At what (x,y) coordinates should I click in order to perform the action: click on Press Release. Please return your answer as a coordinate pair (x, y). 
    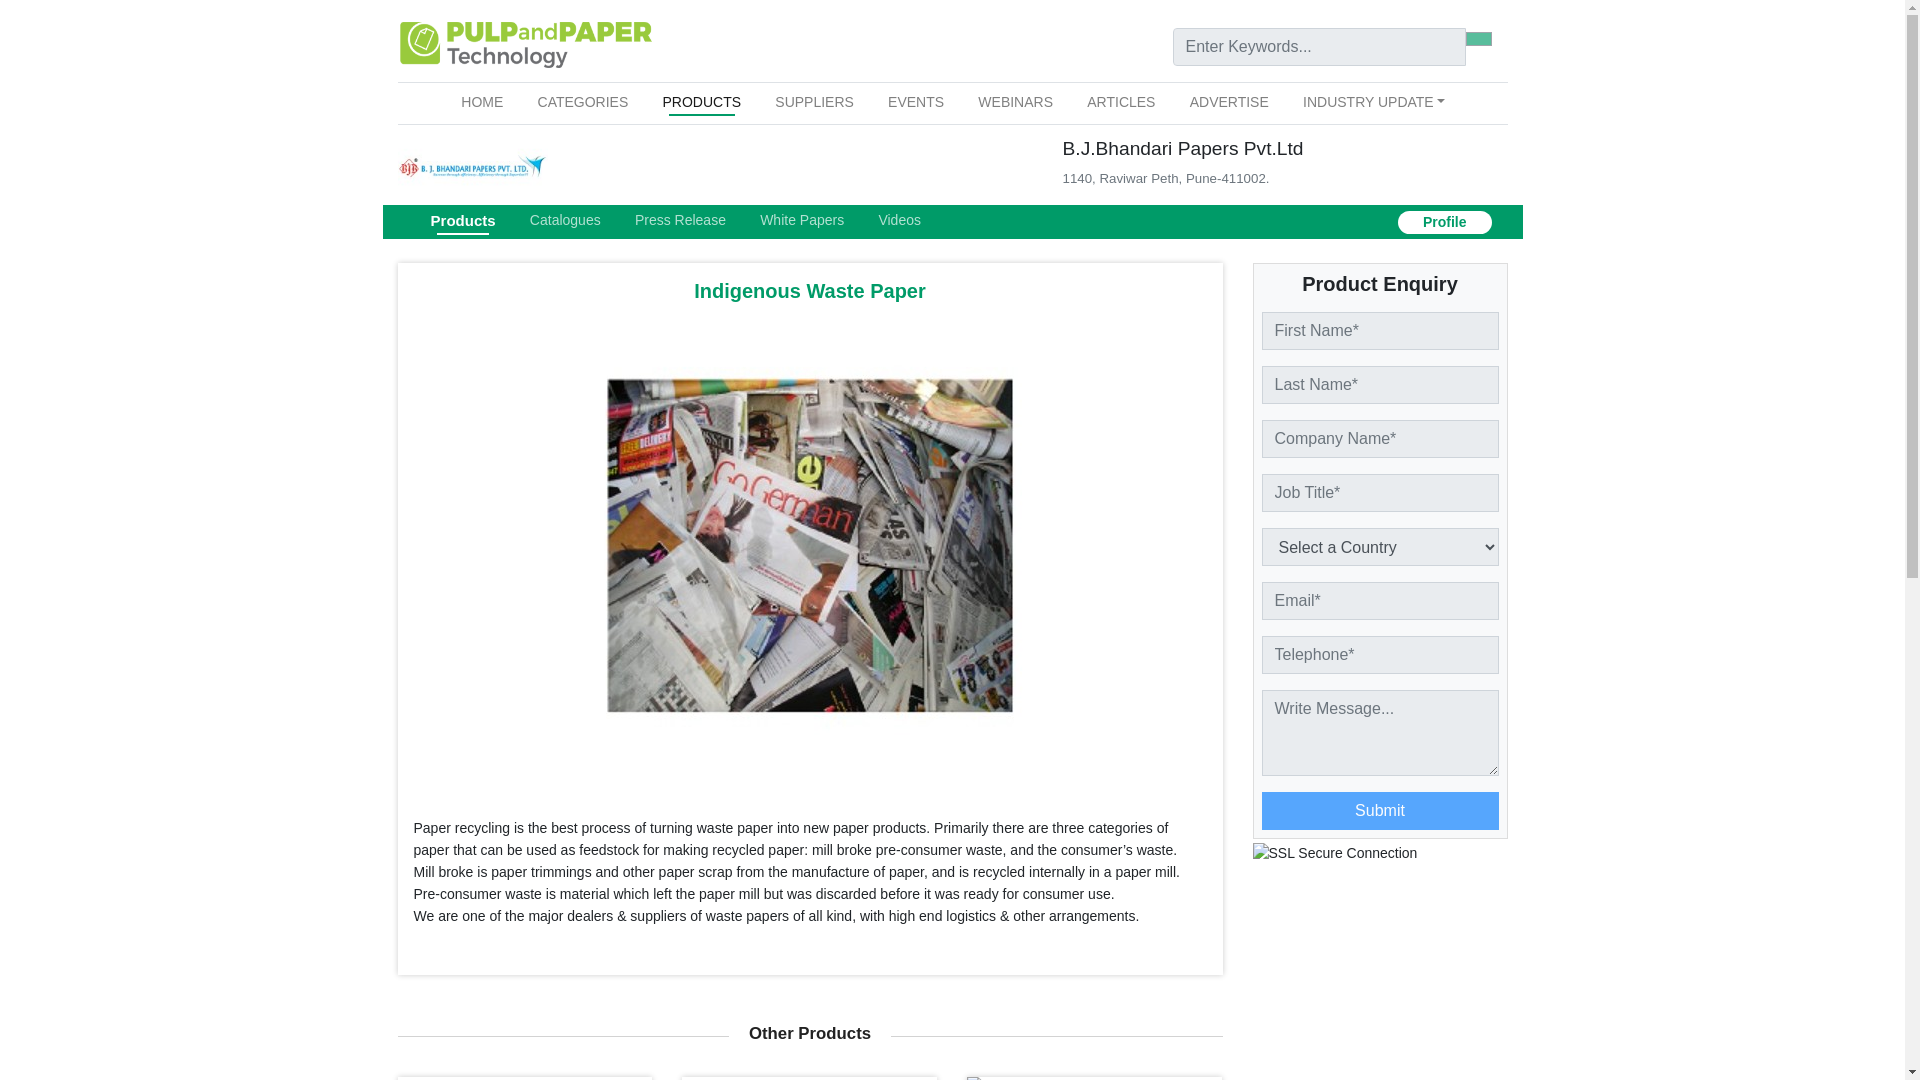
    Looking at the image, I should click on (680, 220).